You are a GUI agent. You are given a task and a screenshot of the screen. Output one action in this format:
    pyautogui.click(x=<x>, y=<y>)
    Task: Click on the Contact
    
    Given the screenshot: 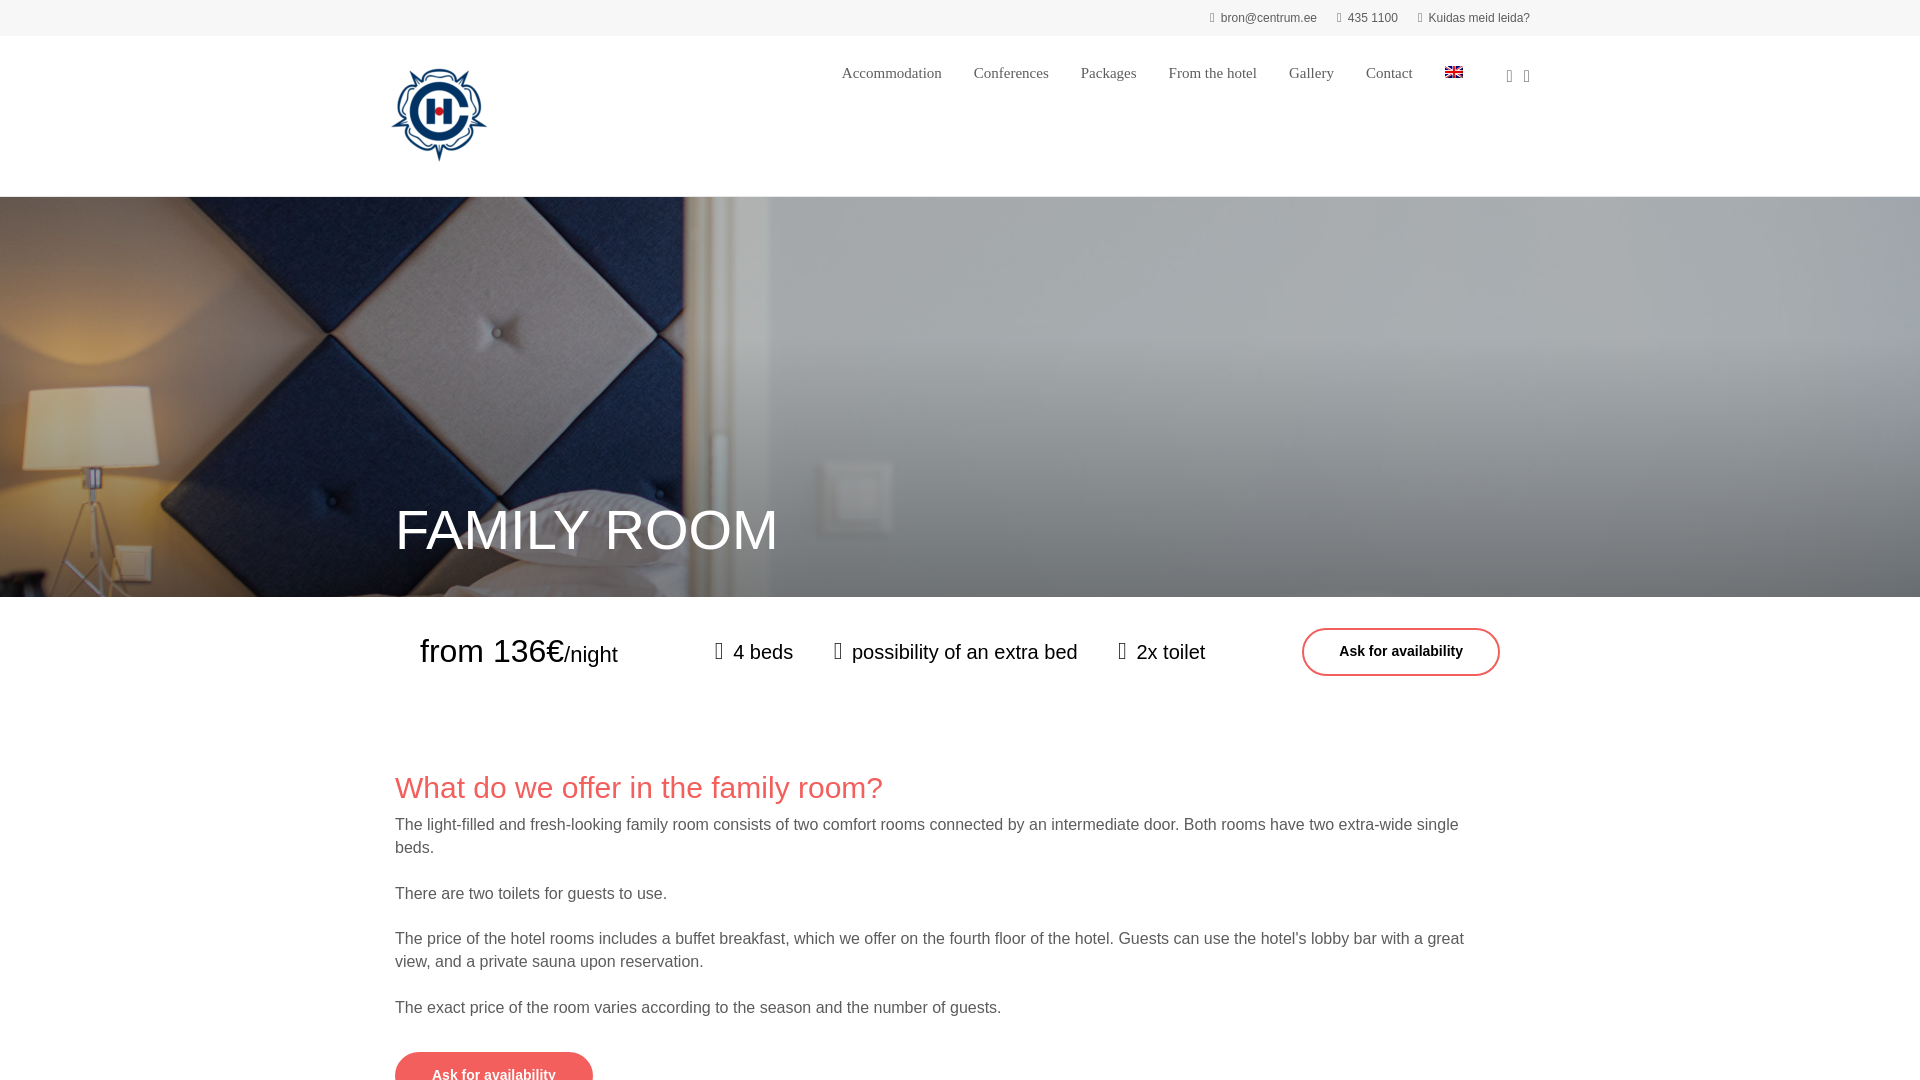 What is the action you would take?
    pyautogui.click(x=1389, y=72)
    